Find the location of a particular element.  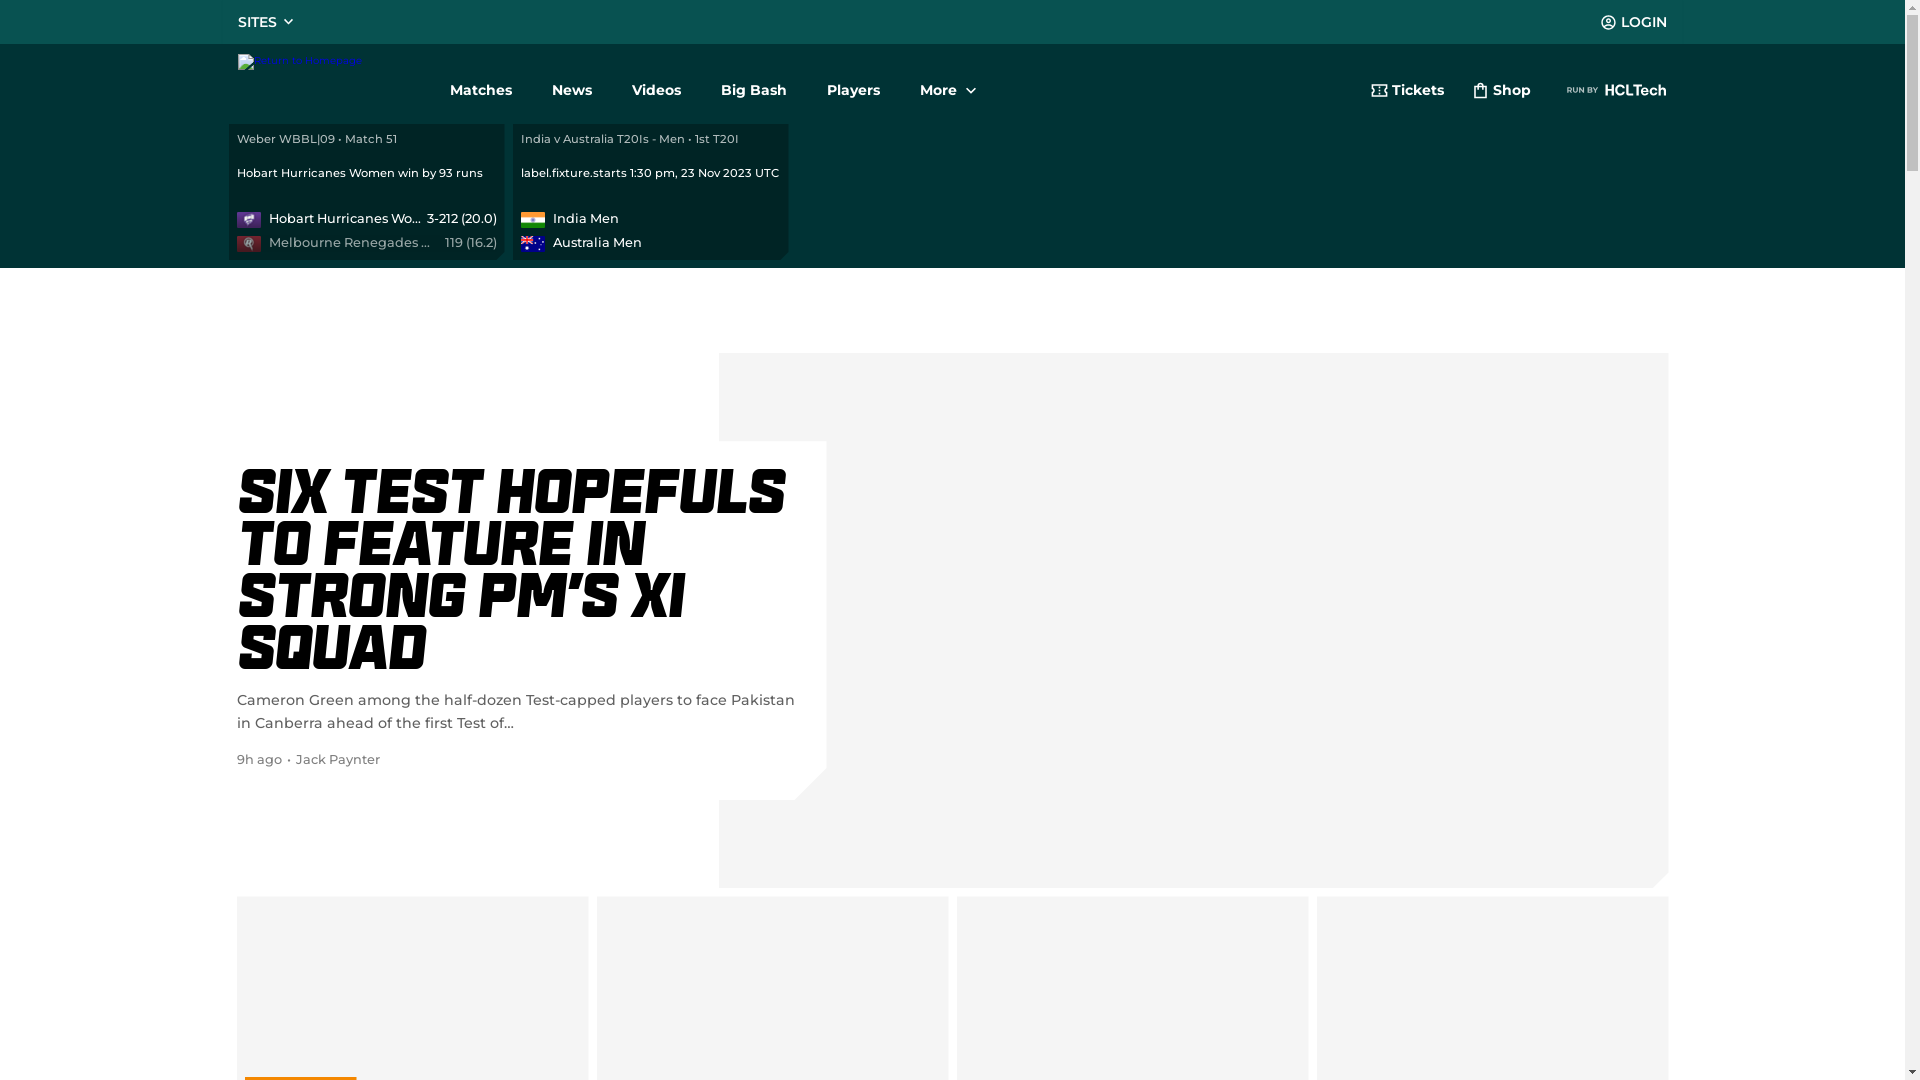

Big Bash is located at coordinates (753, 82).